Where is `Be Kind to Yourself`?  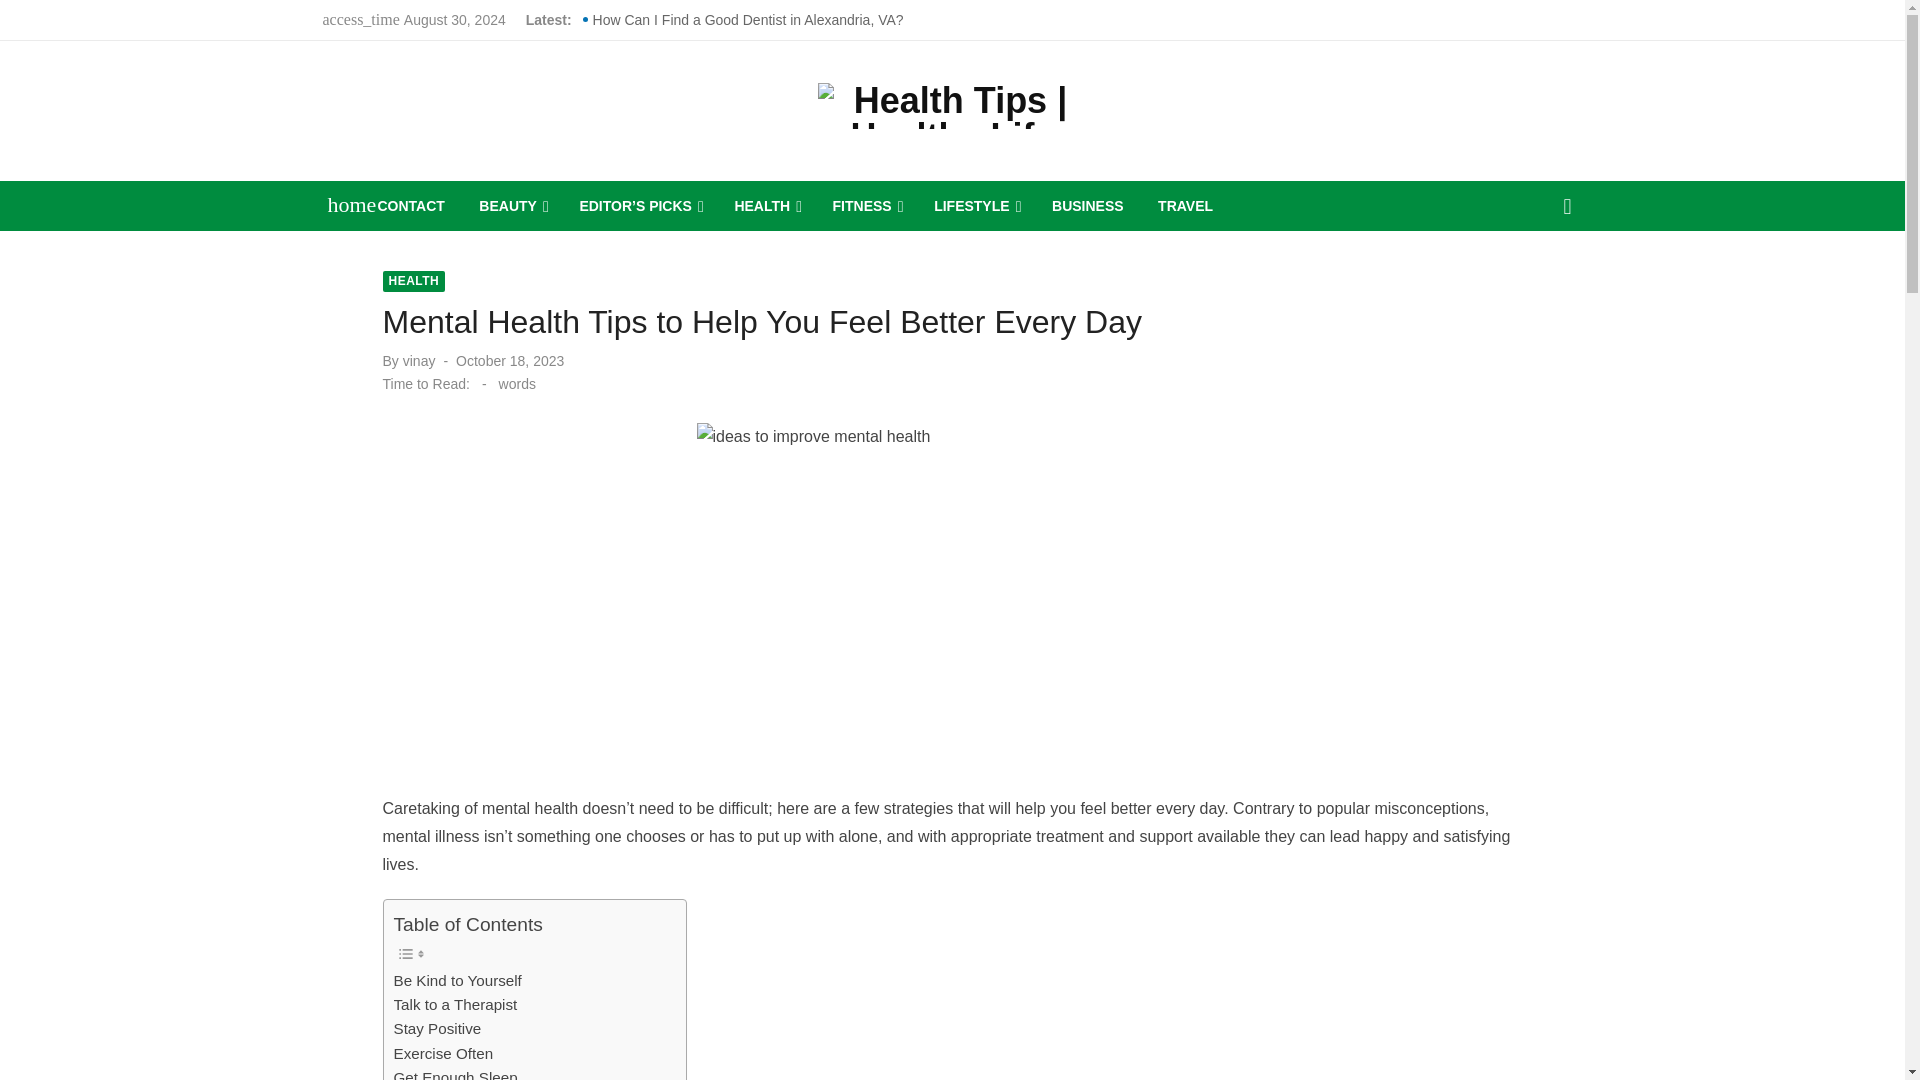 Be Kind to Yourself is located at coordinates (458, 980).